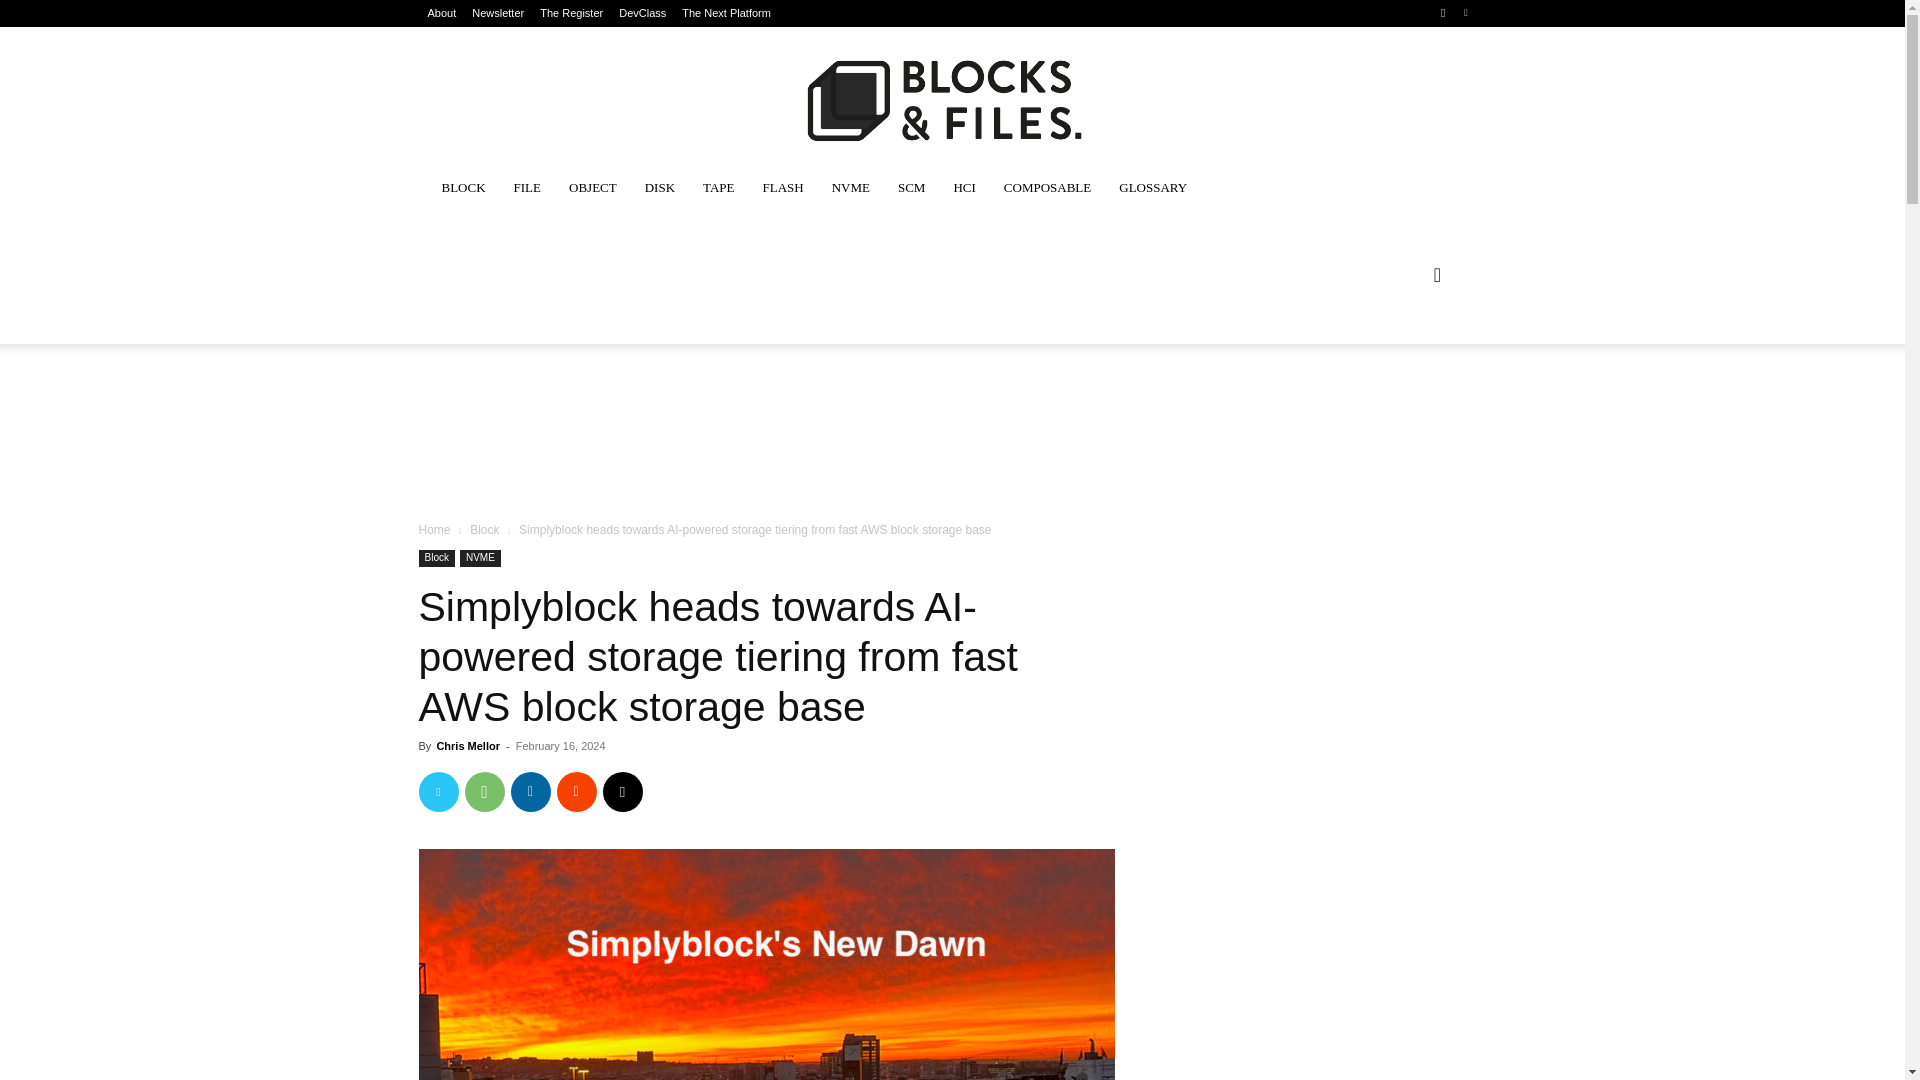  What do you see at coordinates (526, 188) in the screenshot?
I see `FILE` at bounding box center [526, 188].